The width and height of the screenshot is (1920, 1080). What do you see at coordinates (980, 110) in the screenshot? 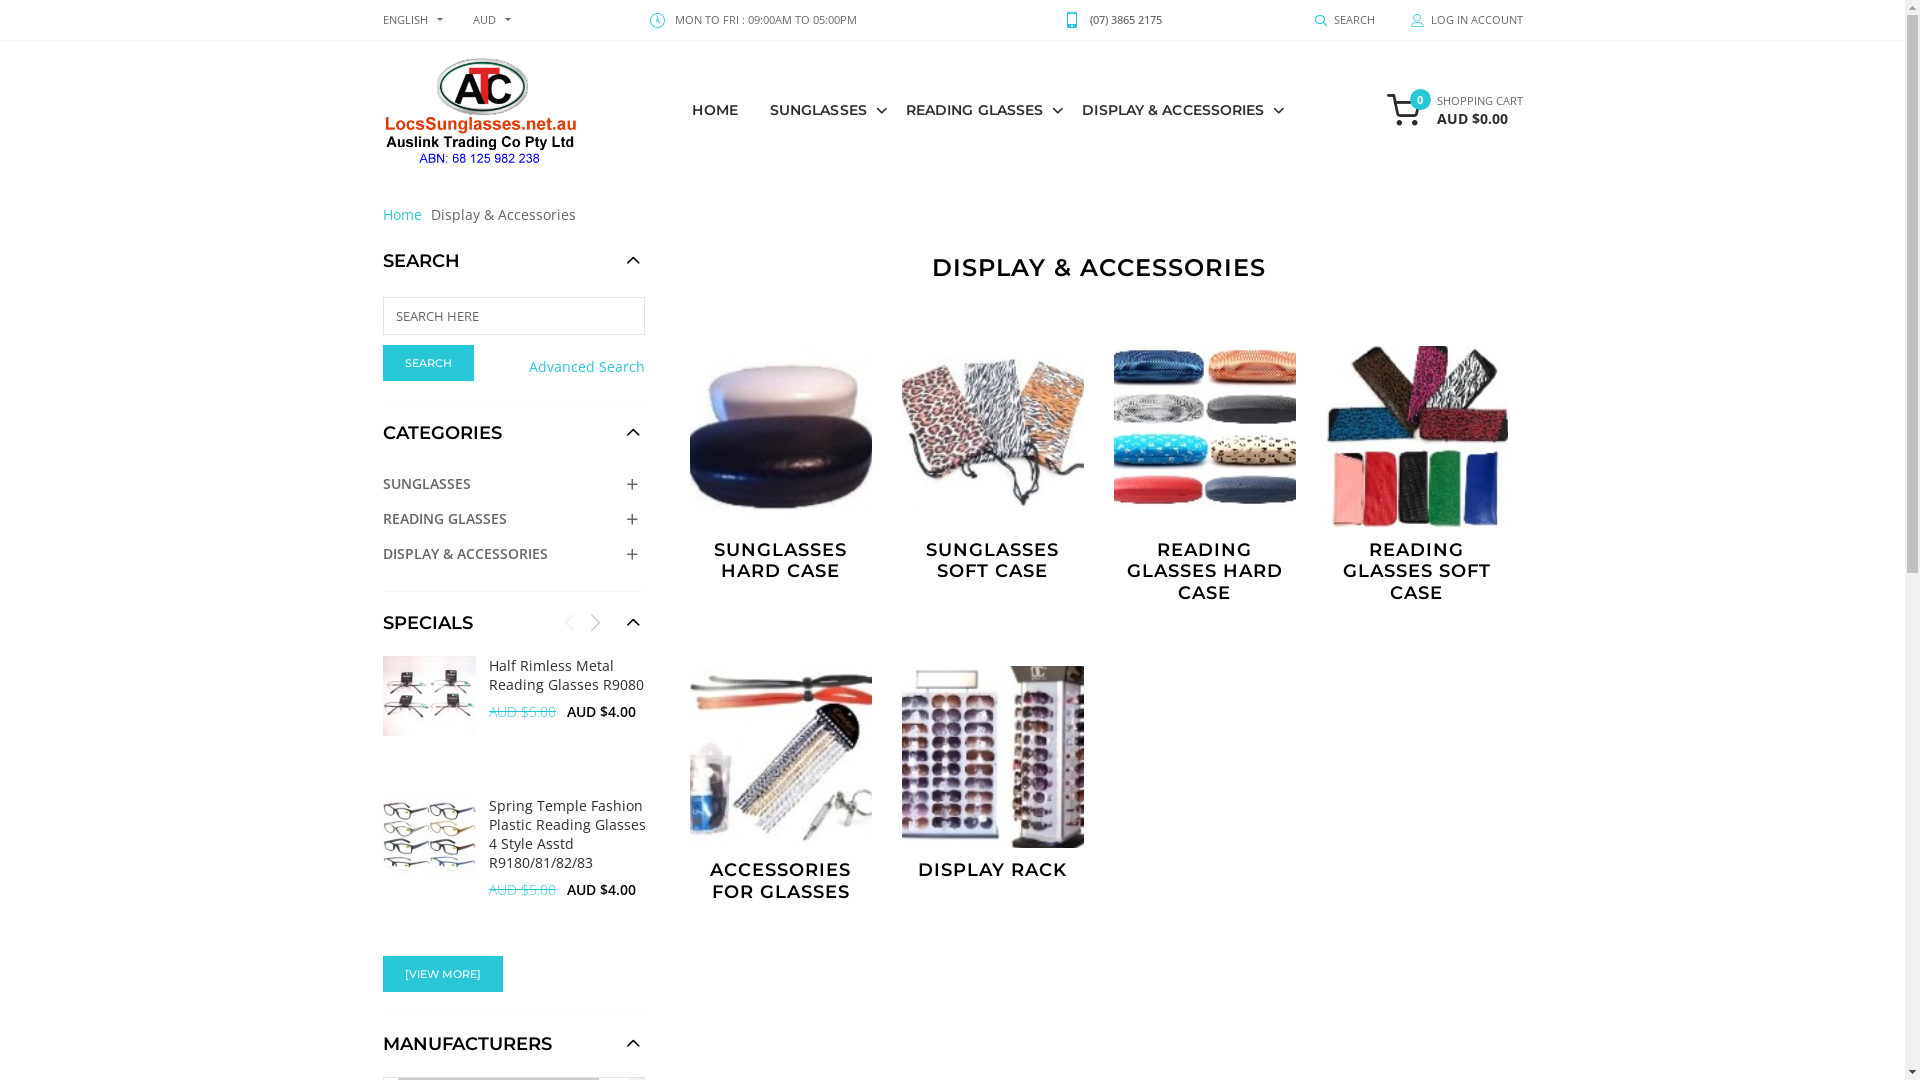
I see `READING GLASSES` at bounding box center [980, 110].